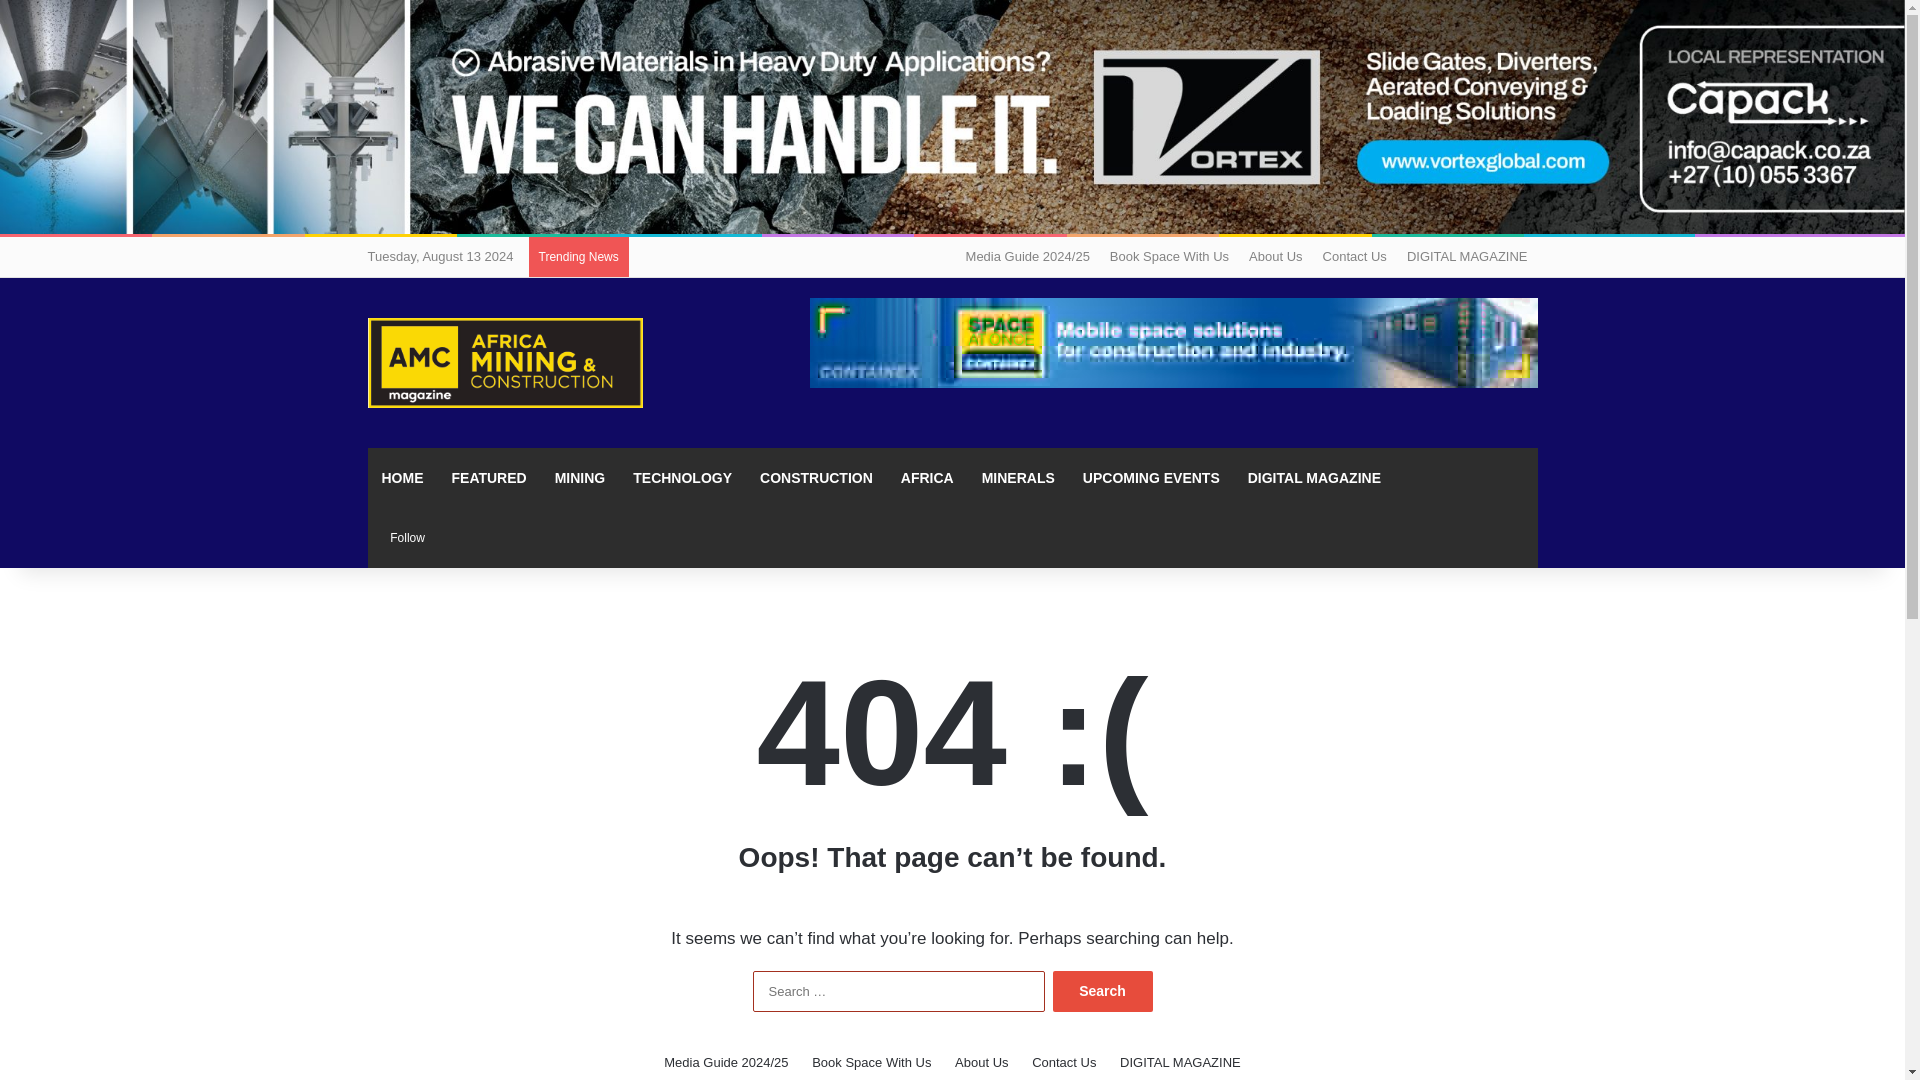 The width and height of the screenshot is (1920, 1080). Describe the element at coordinates (1152, 478) in the screenshot. I see `UPCOMING EVENTS` at that location.